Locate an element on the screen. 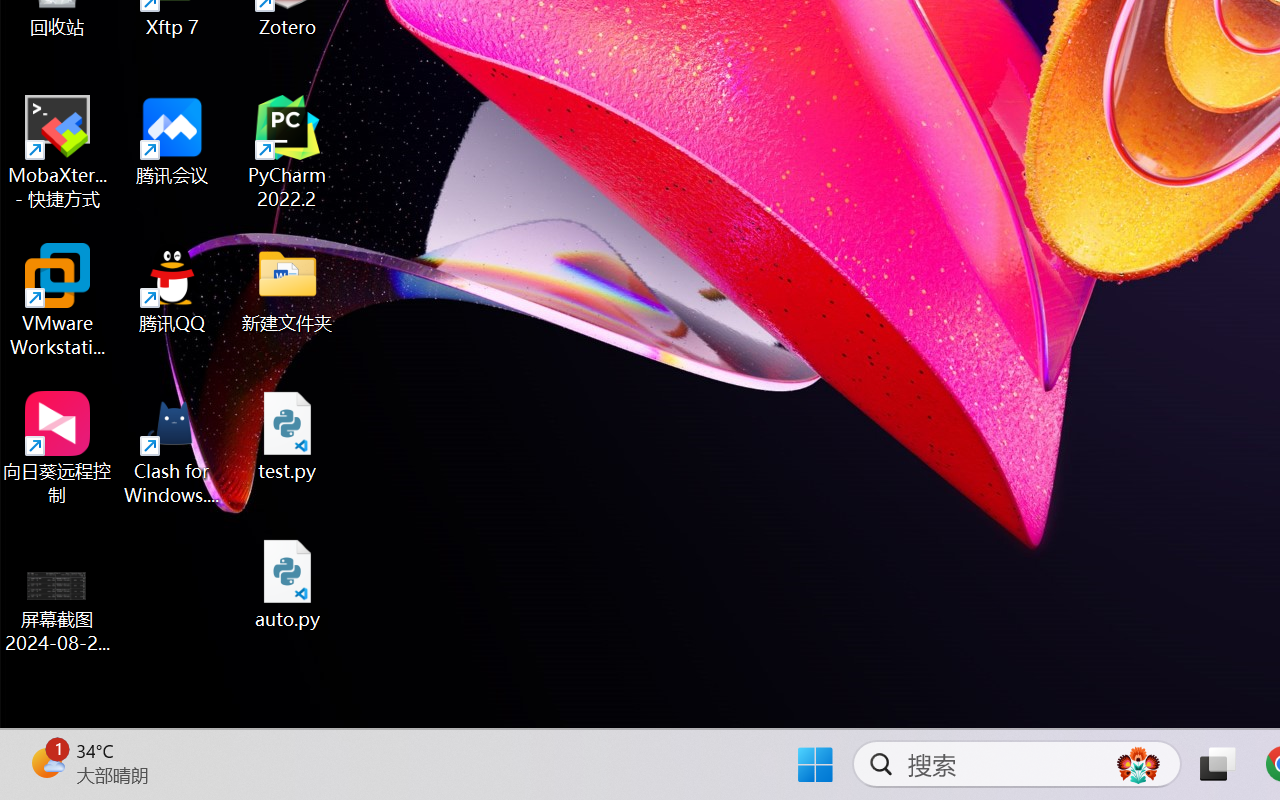 The height and width of the screenshot is (800, 1280). PyCharm 2022.2 is located at coordinates (288, 152).